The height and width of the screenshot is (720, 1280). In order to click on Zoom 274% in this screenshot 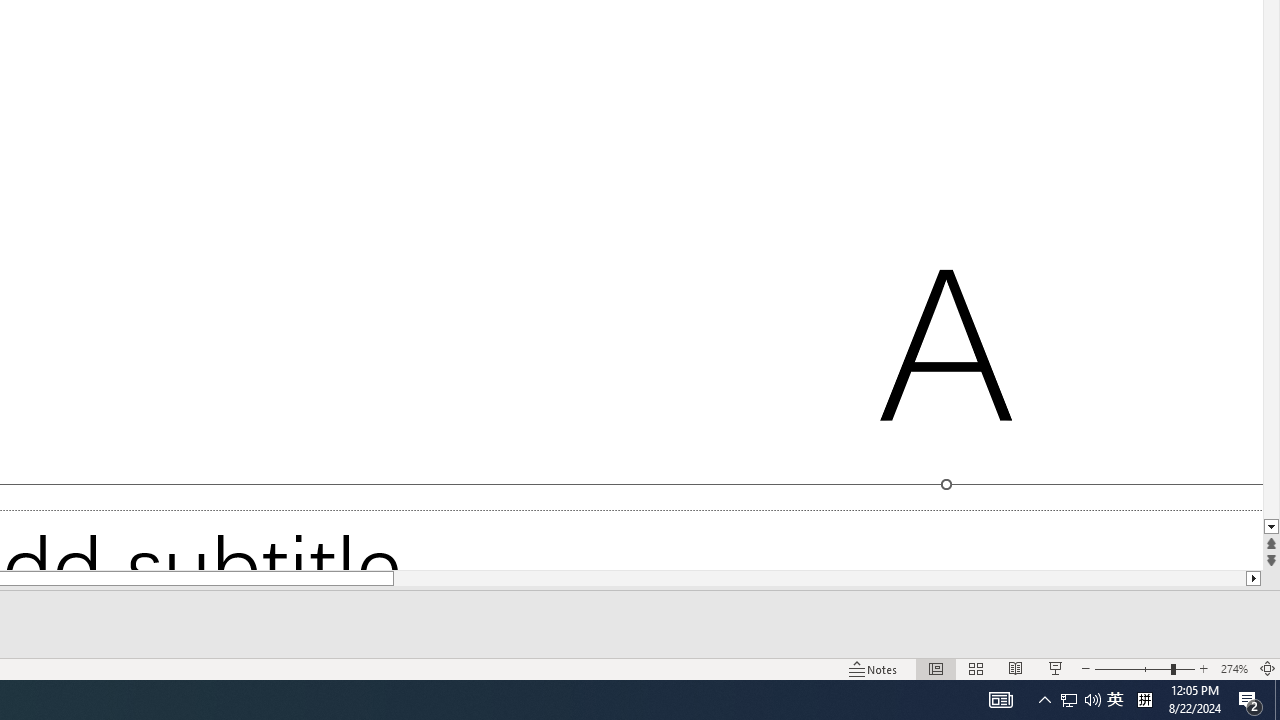, I will do `click(1234, 668)`.